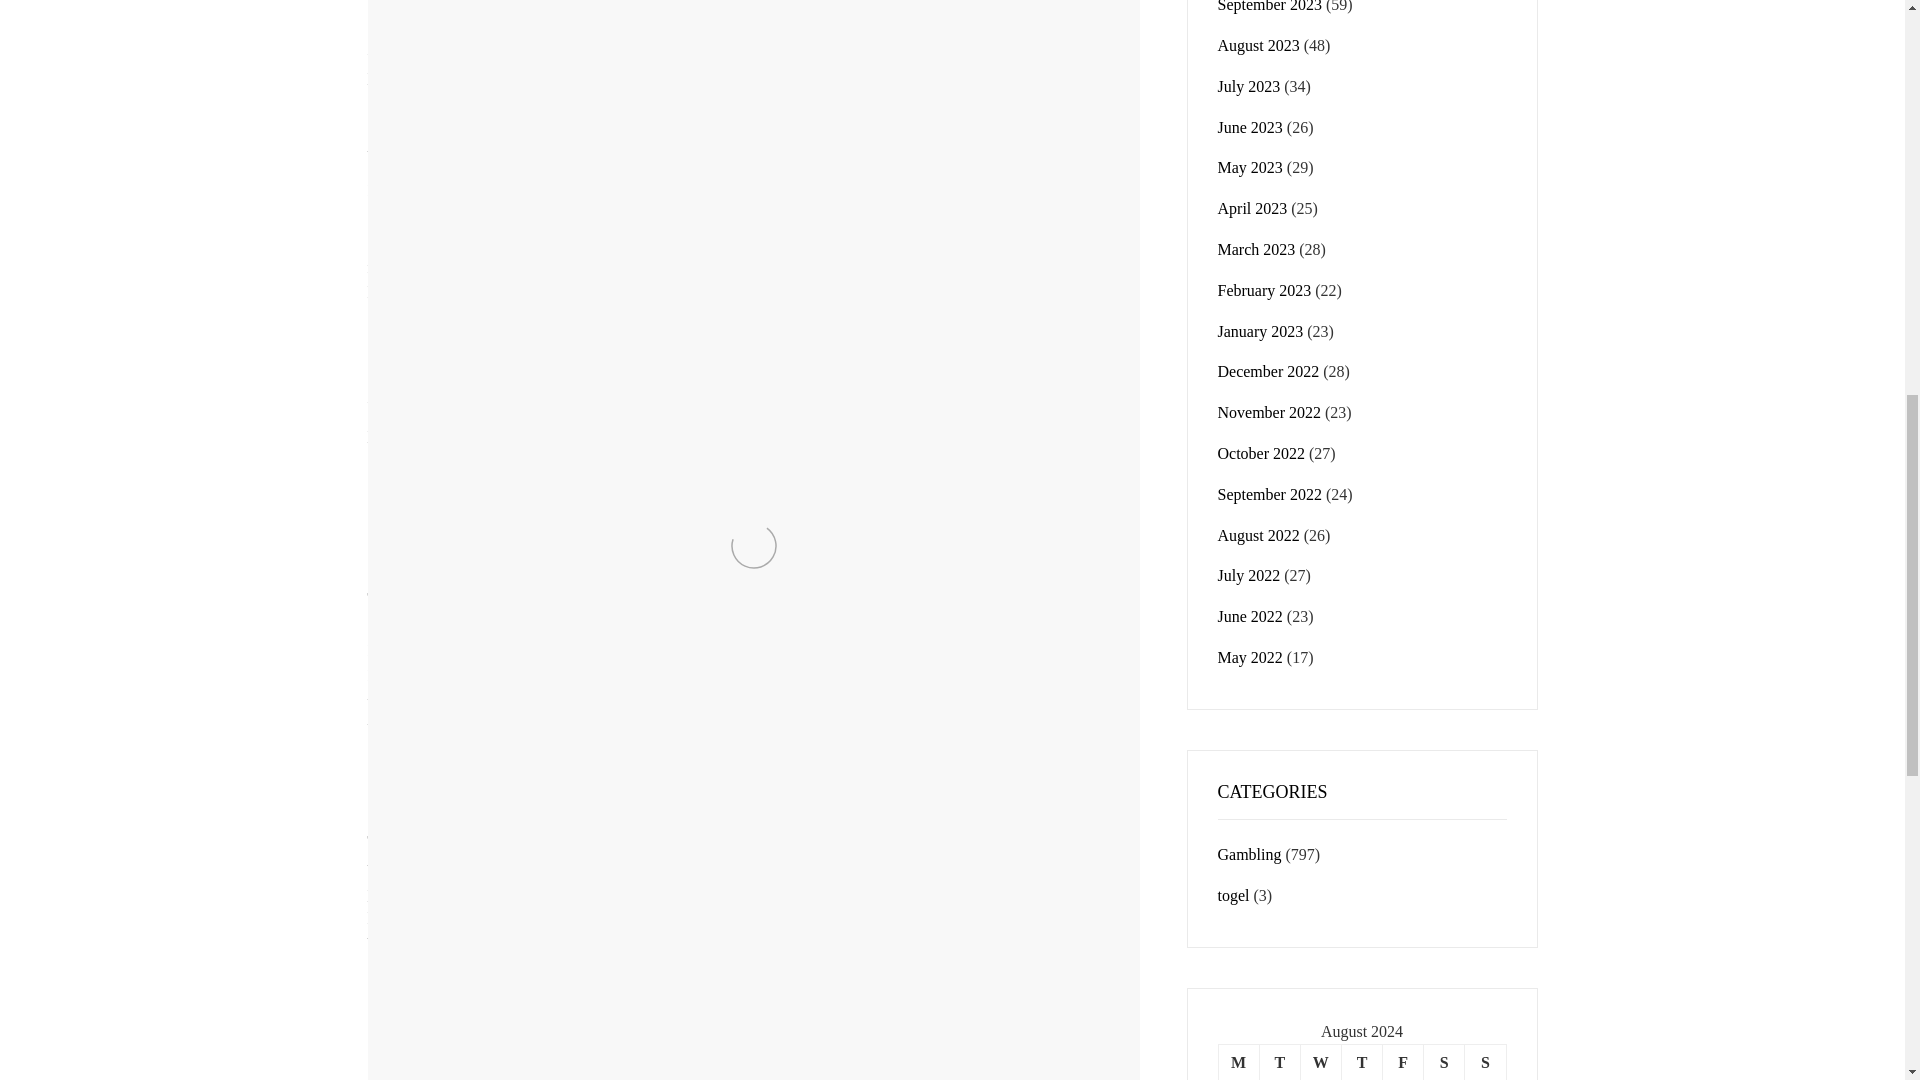  I want to click on June 2023, so click(1250, 127).